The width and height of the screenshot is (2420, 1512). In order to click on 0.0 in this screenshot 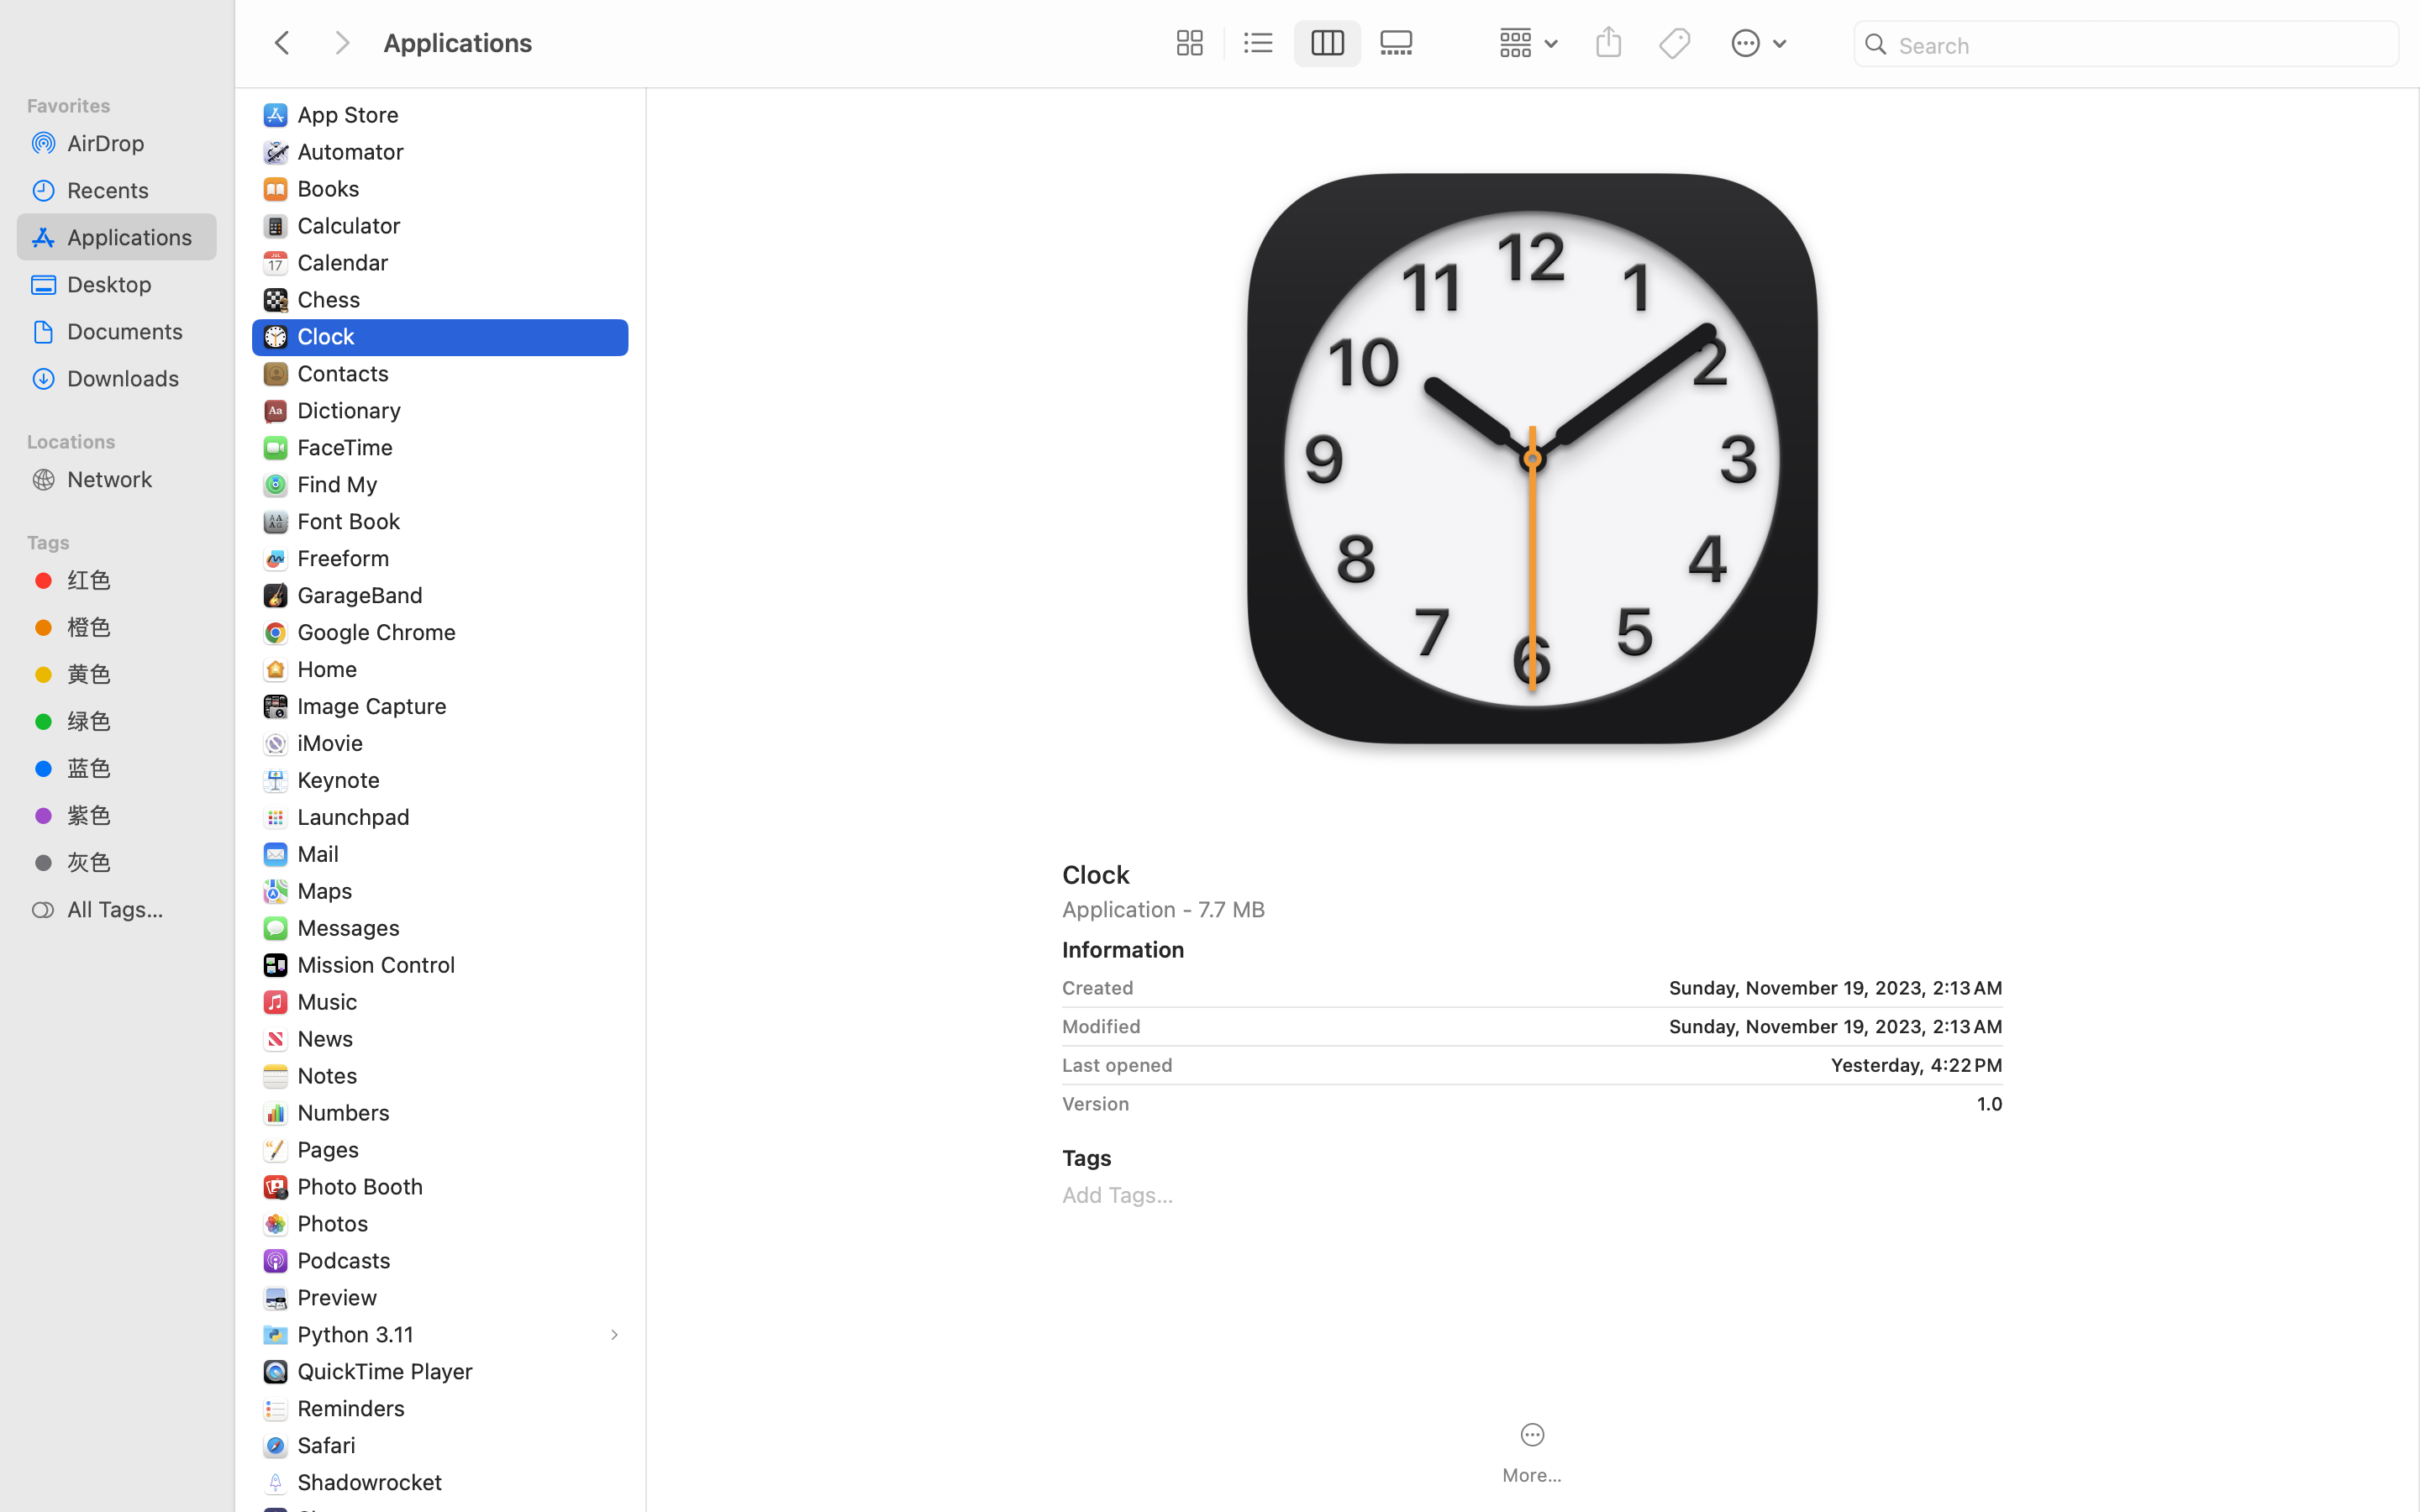, I will do `click(745, 782)`.